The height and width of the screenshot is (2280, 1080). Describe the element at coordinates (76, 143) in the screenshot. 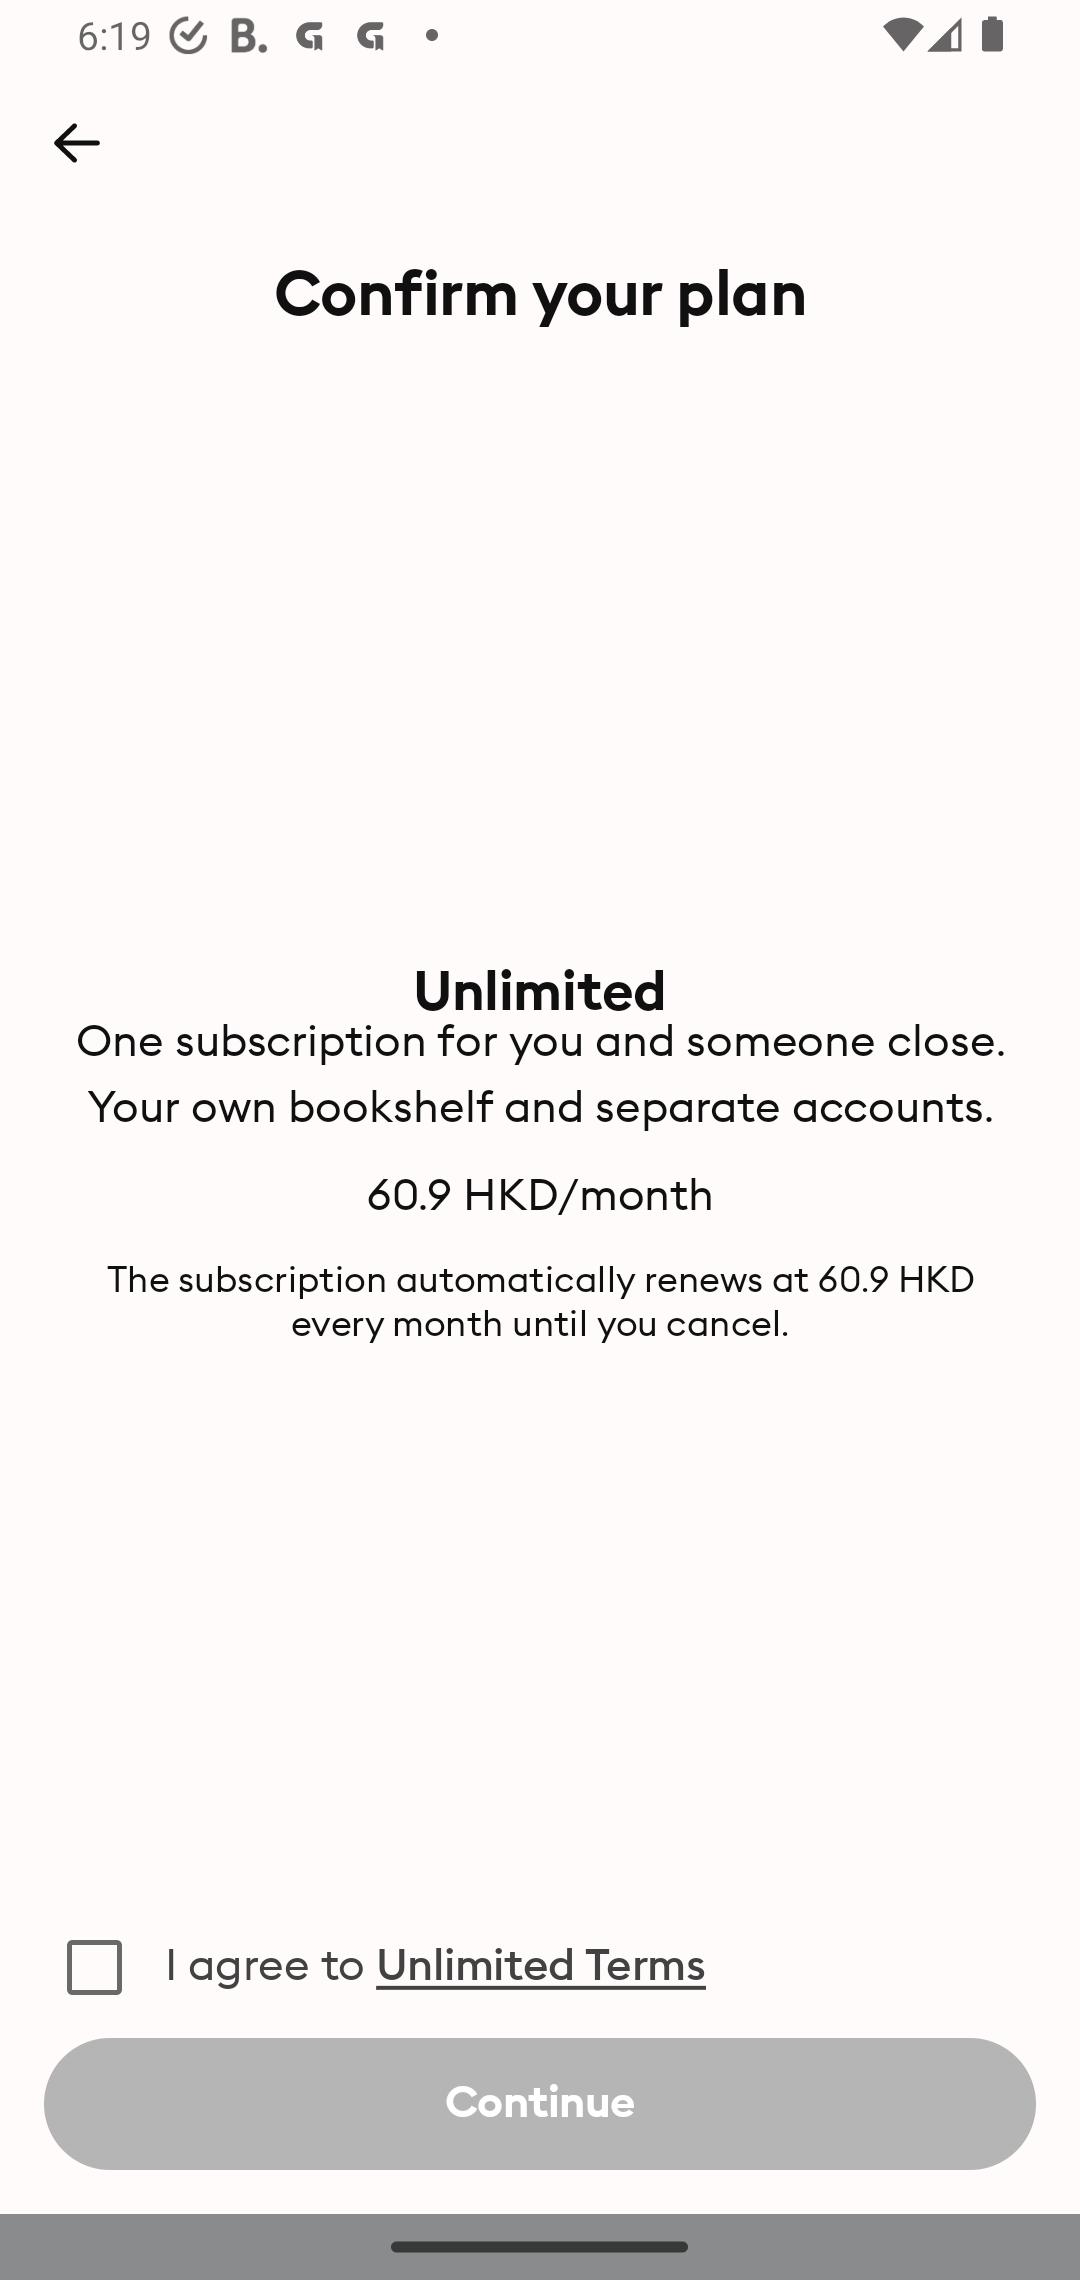

I see `Back` at that location.